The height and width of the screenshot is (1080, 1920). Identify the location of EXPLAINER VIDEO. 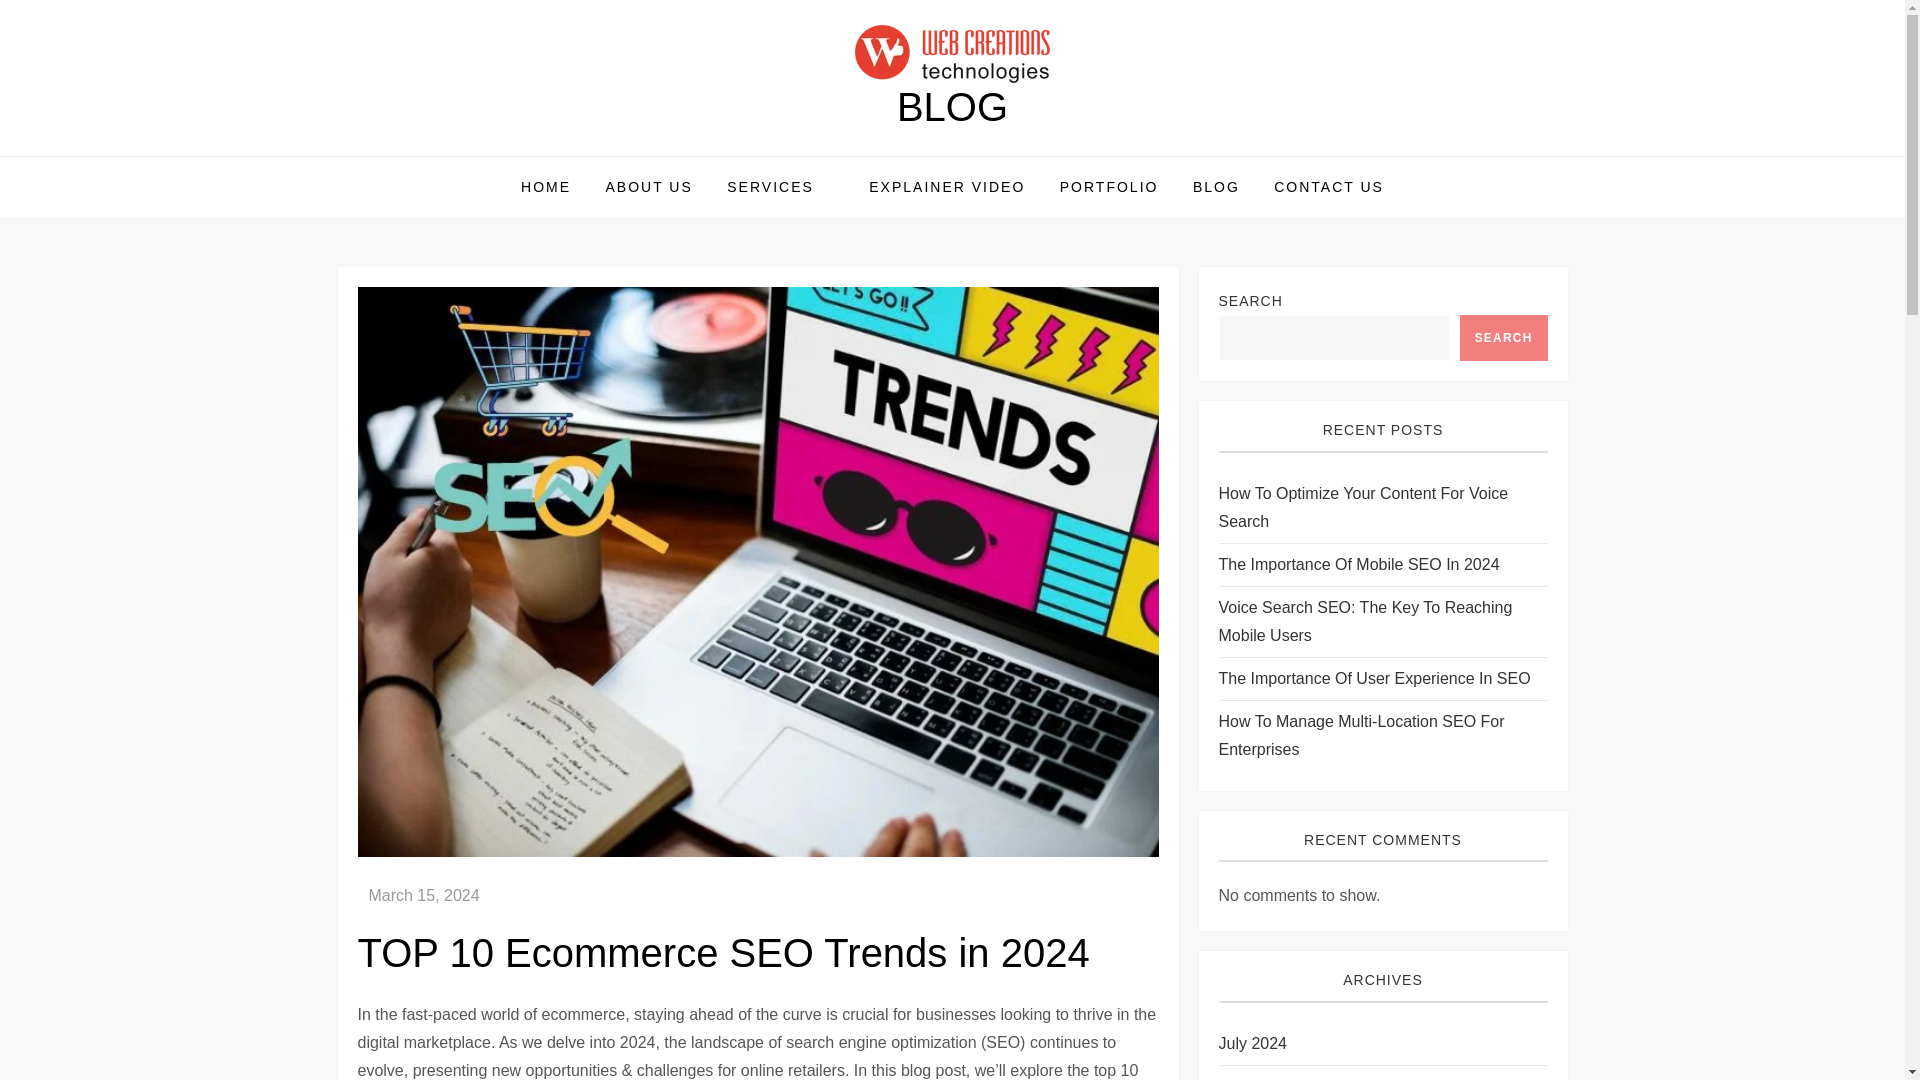
(947, 186).